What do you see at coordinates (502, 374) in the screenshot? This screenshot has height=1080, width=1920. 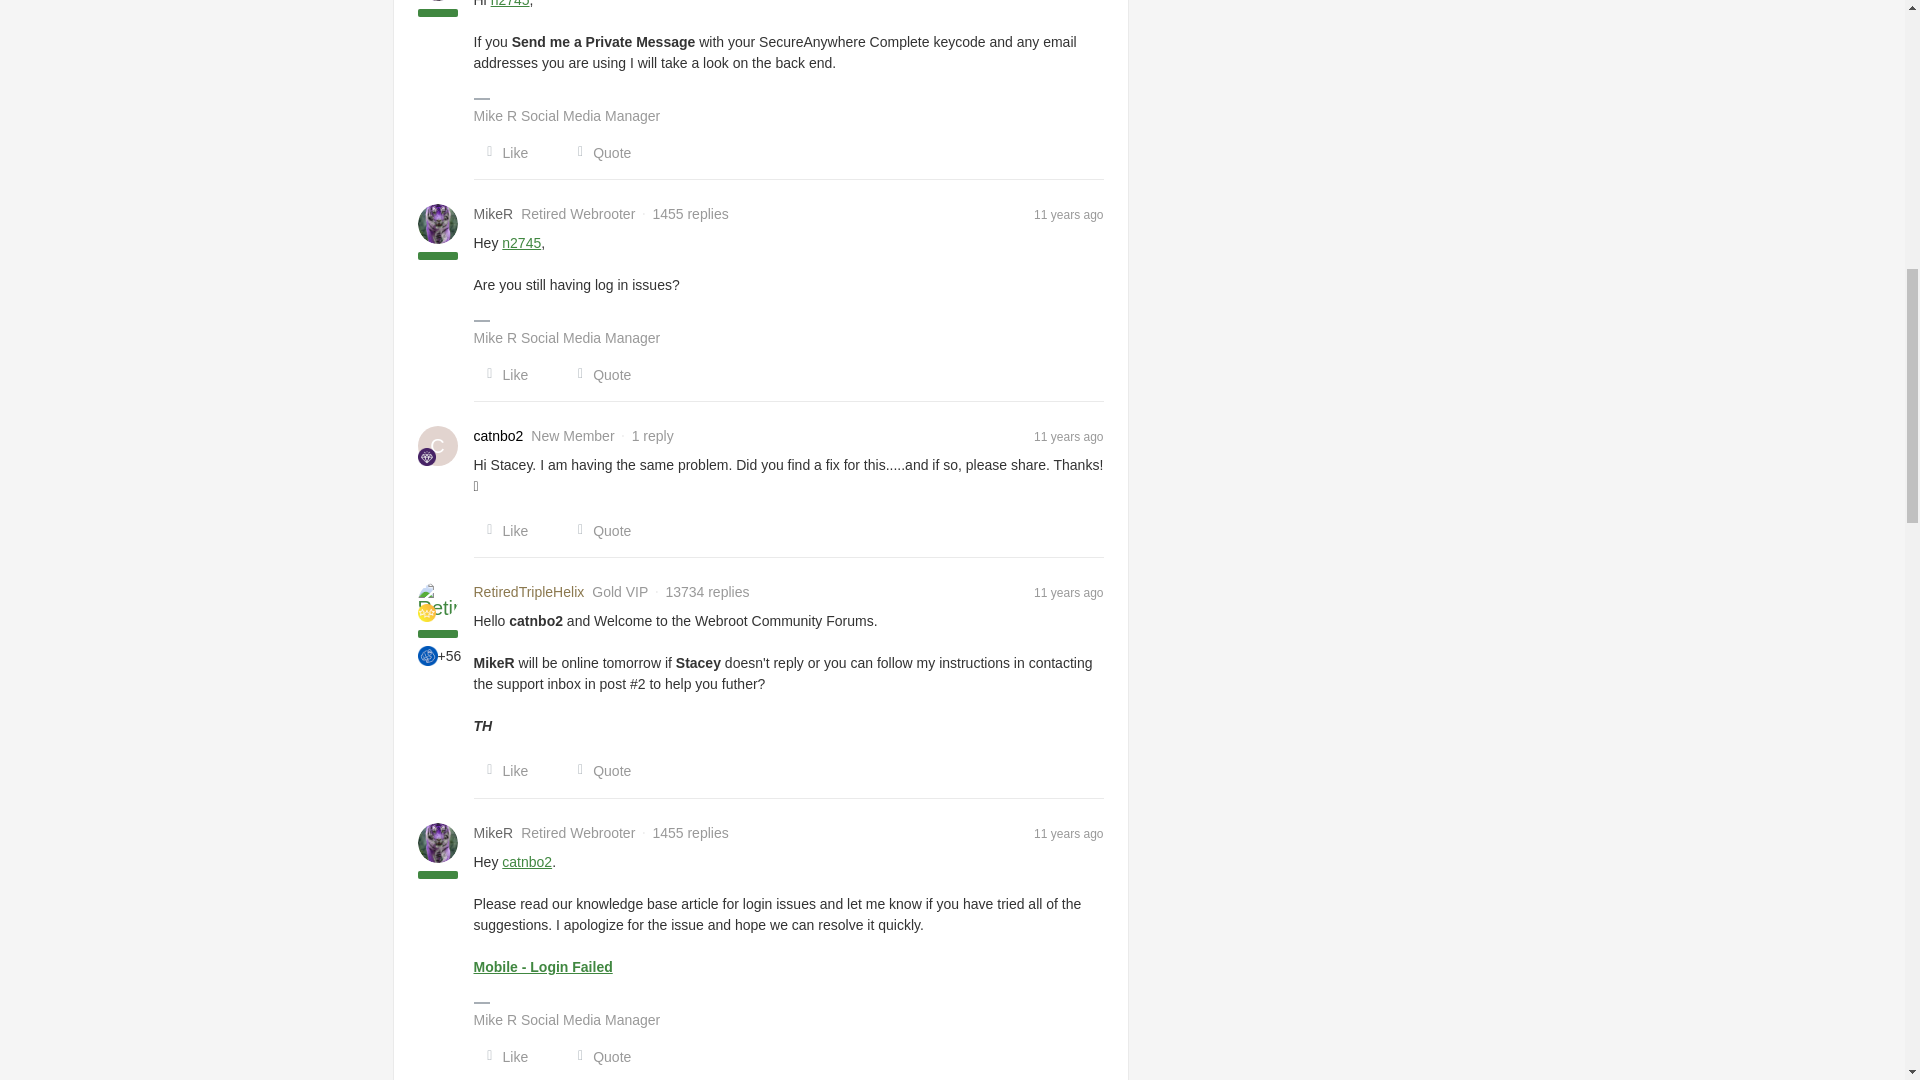 I see `Like` at bounding box center [502, 374].